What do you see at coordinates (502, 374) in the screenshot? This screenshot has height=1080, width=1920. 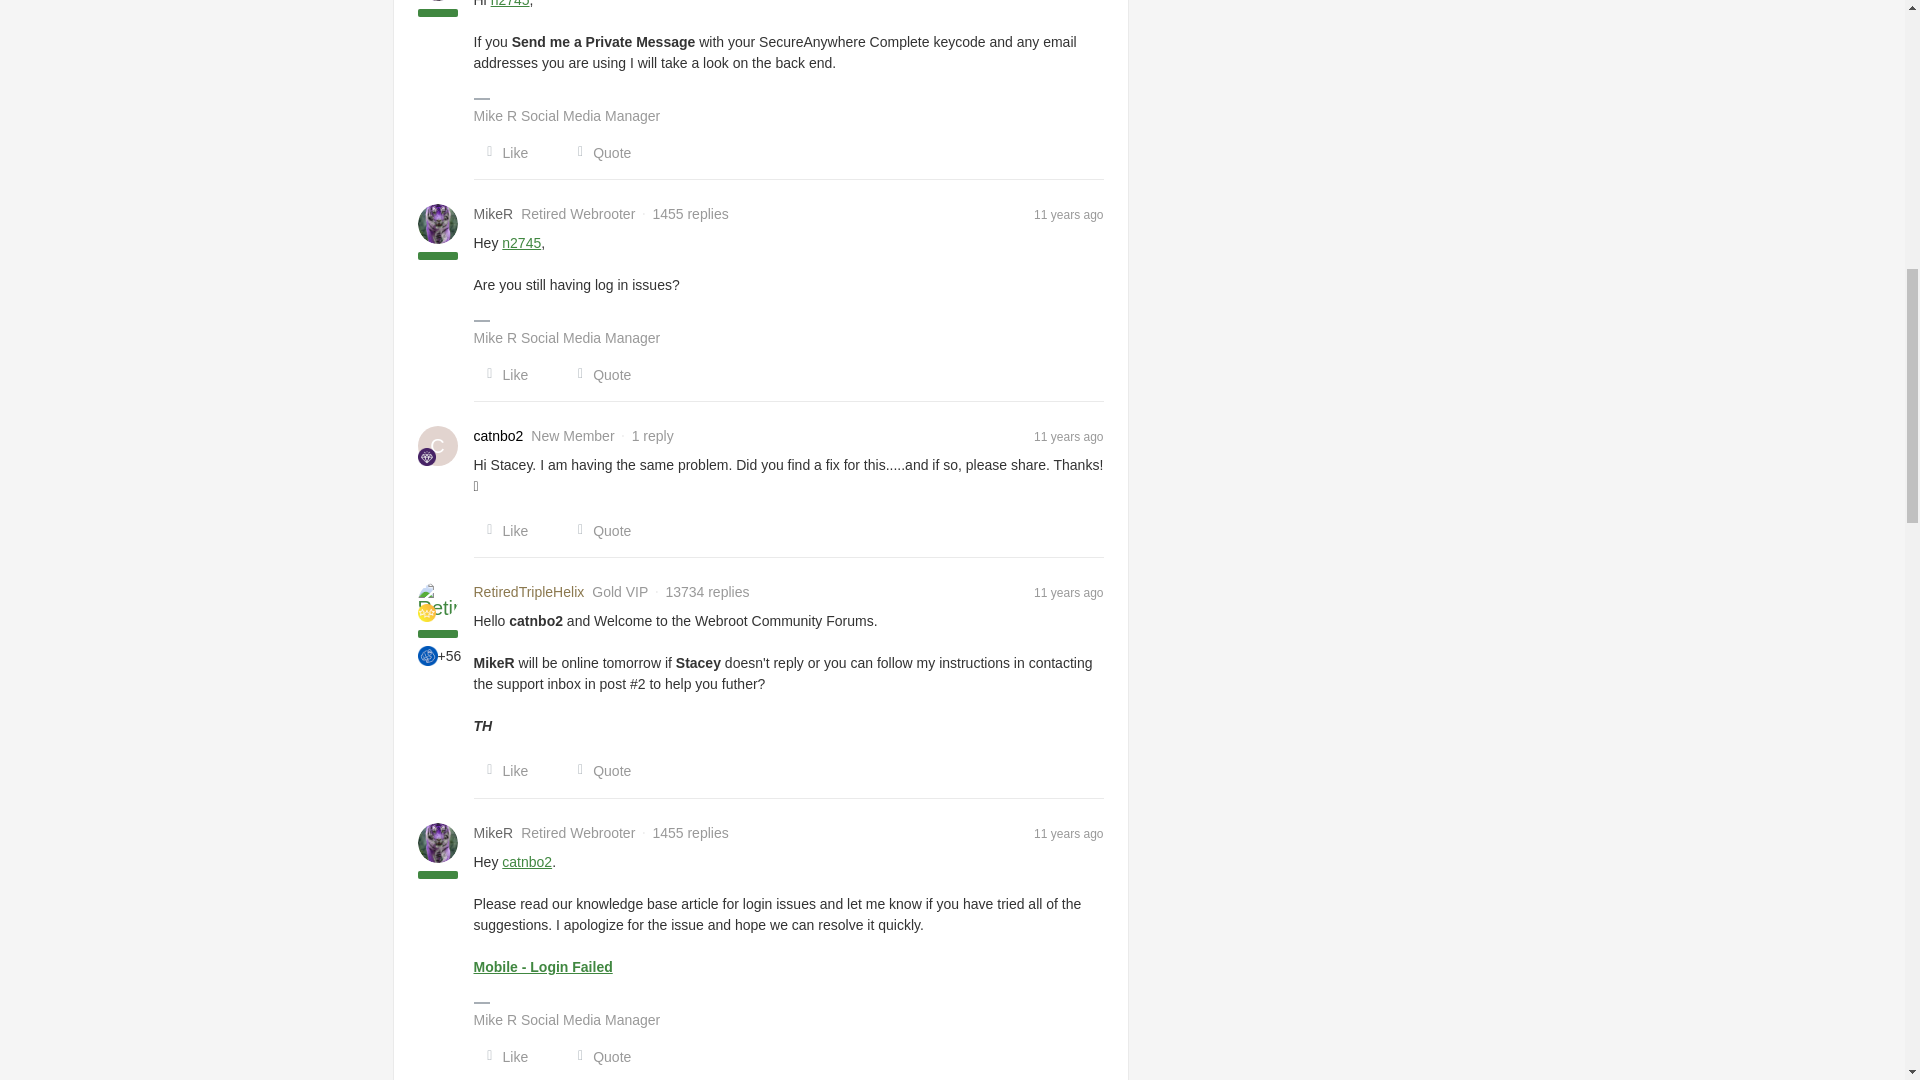 I see `Like` at bounding box center [502, 374].